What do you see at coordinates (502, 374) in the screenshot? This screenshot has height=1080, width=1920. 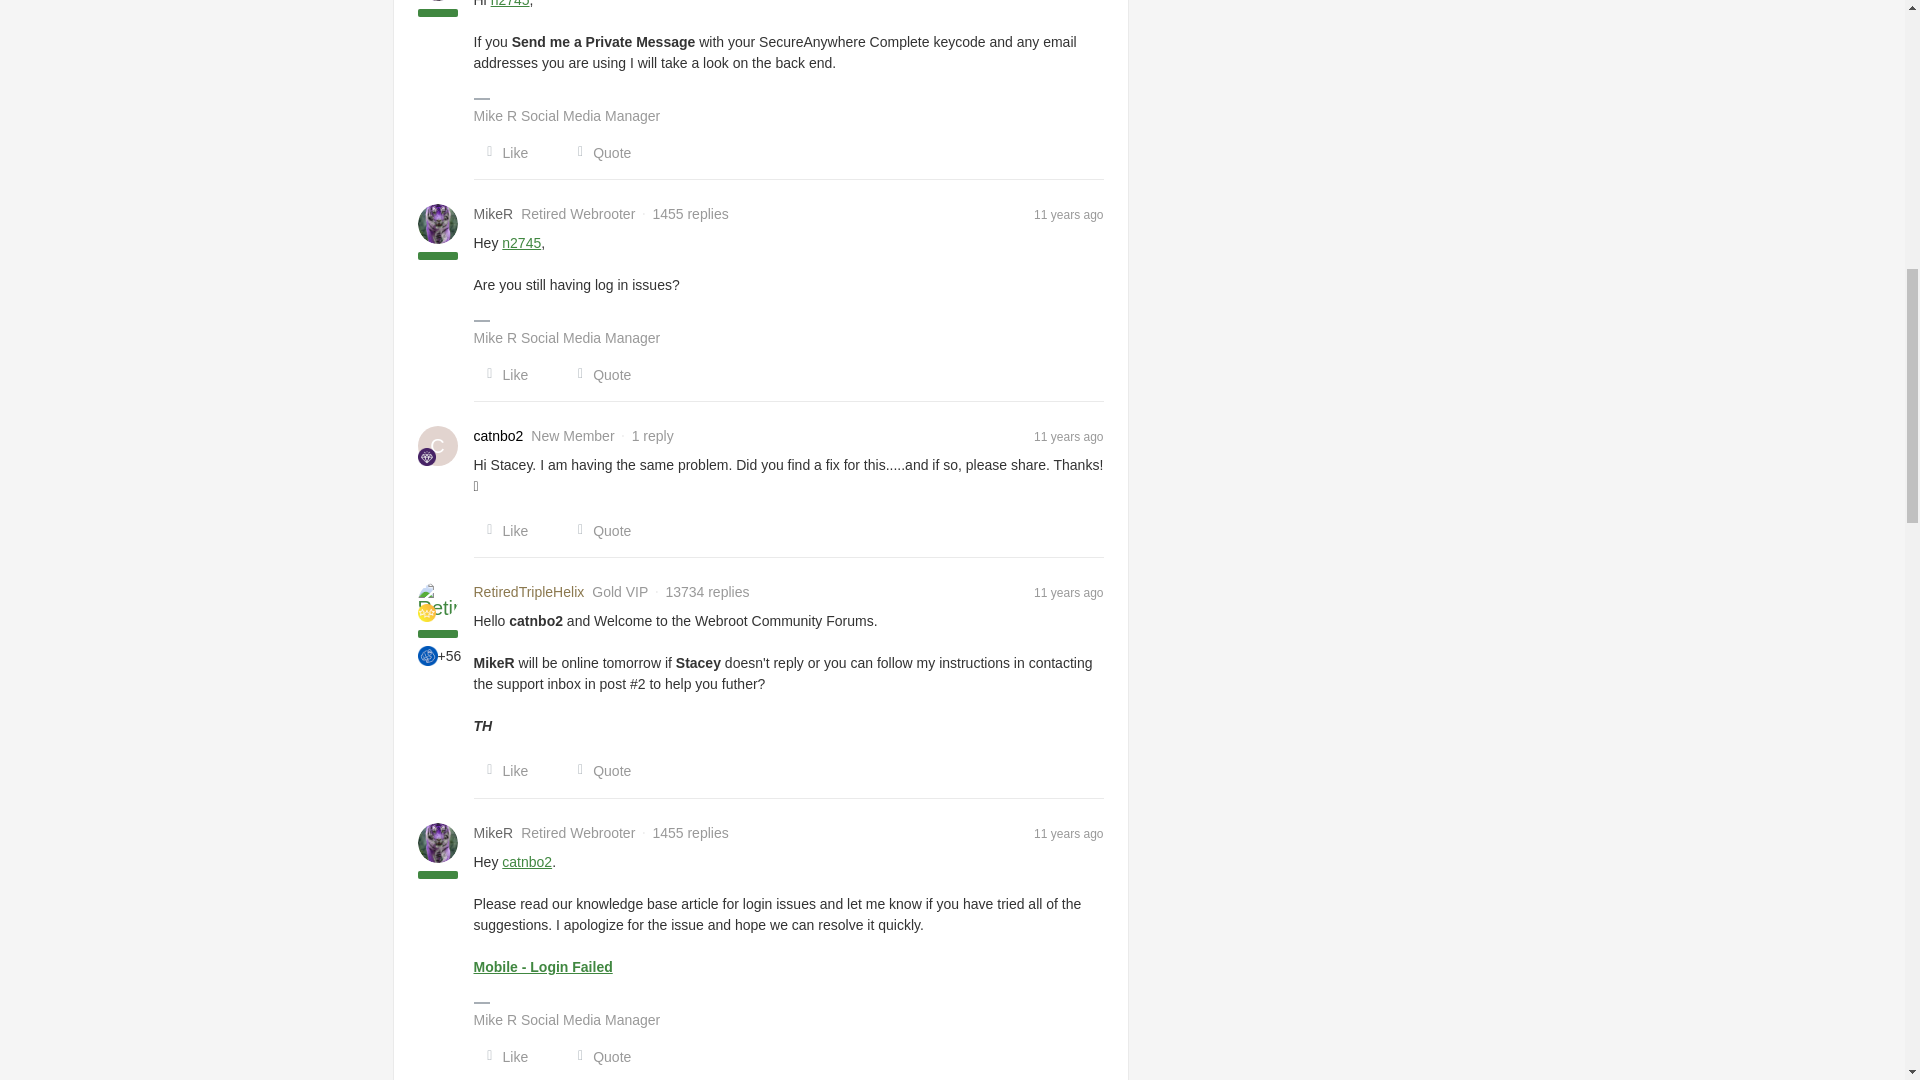 I see `Like` at bounding box center [502, 374].